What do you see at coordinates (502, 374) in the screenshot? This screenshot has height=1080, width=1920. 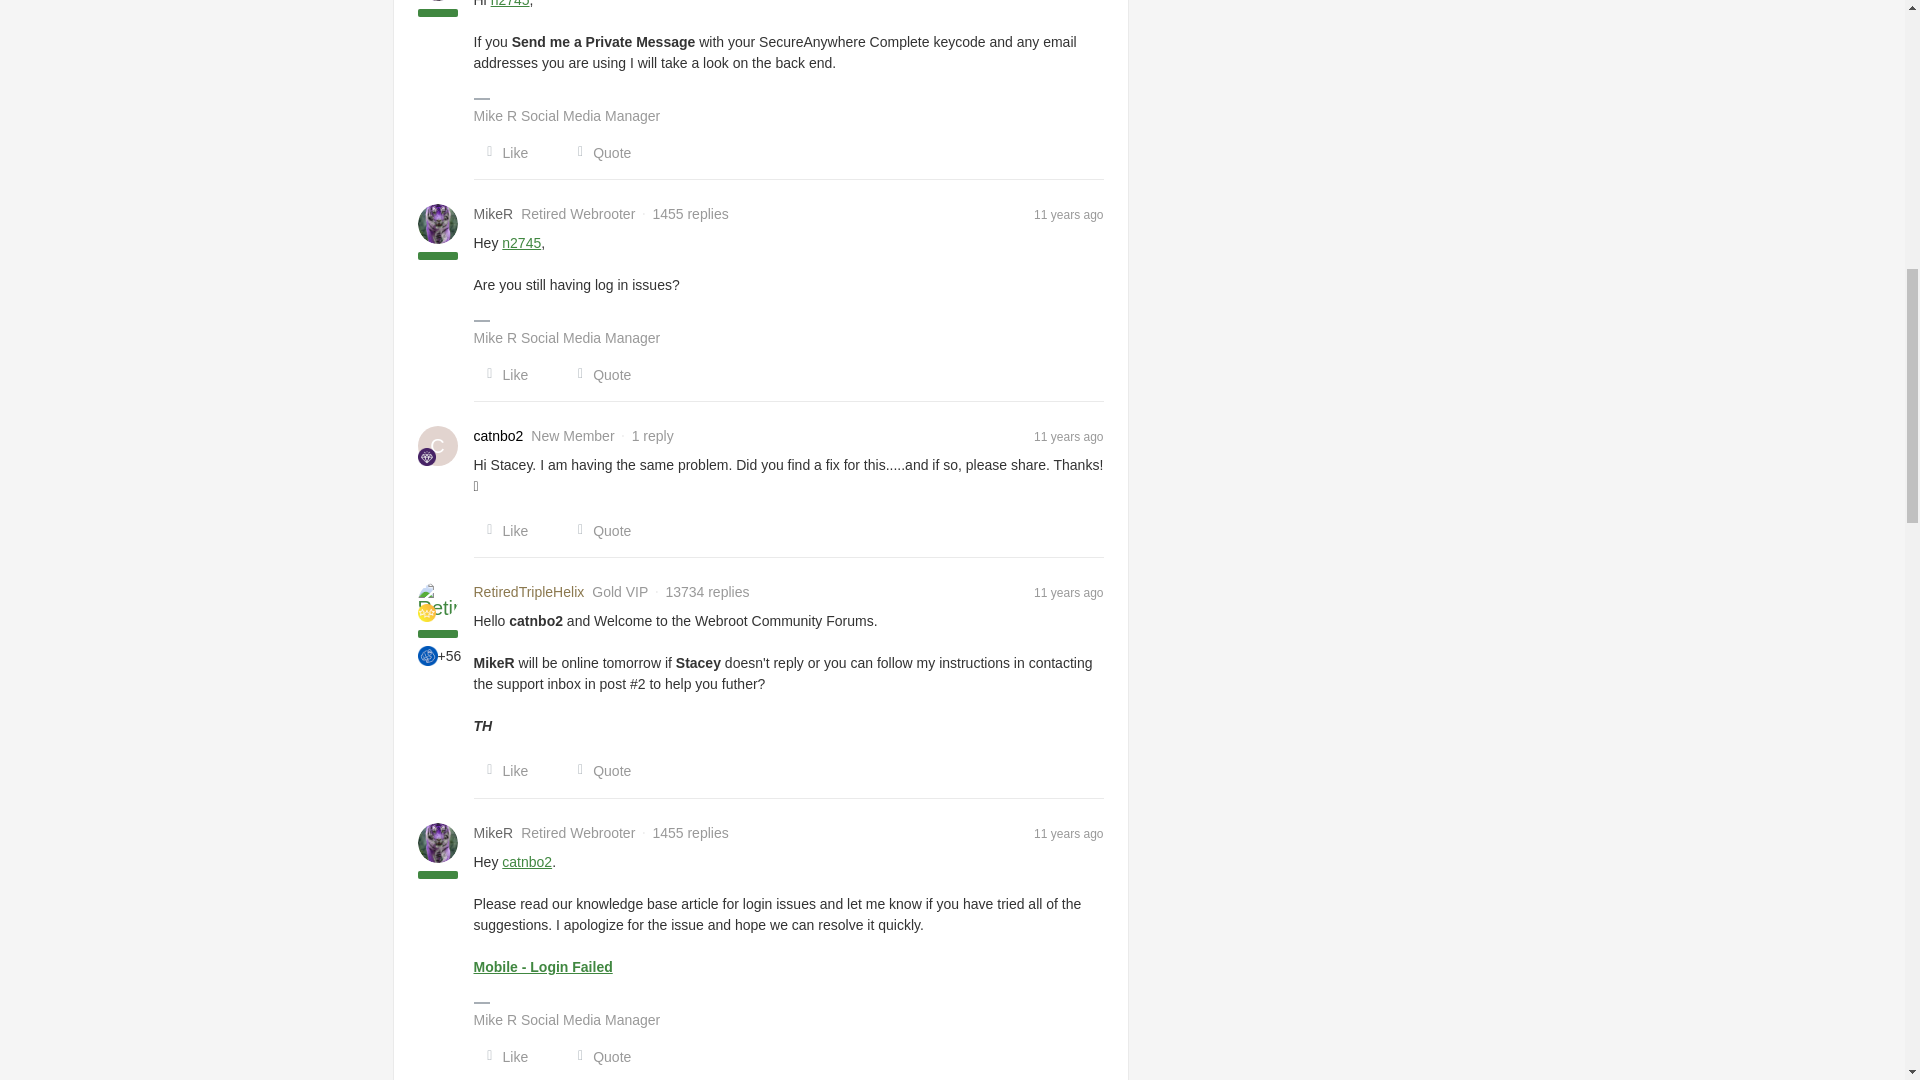 I see `Like` at bounding box center [502, 374].